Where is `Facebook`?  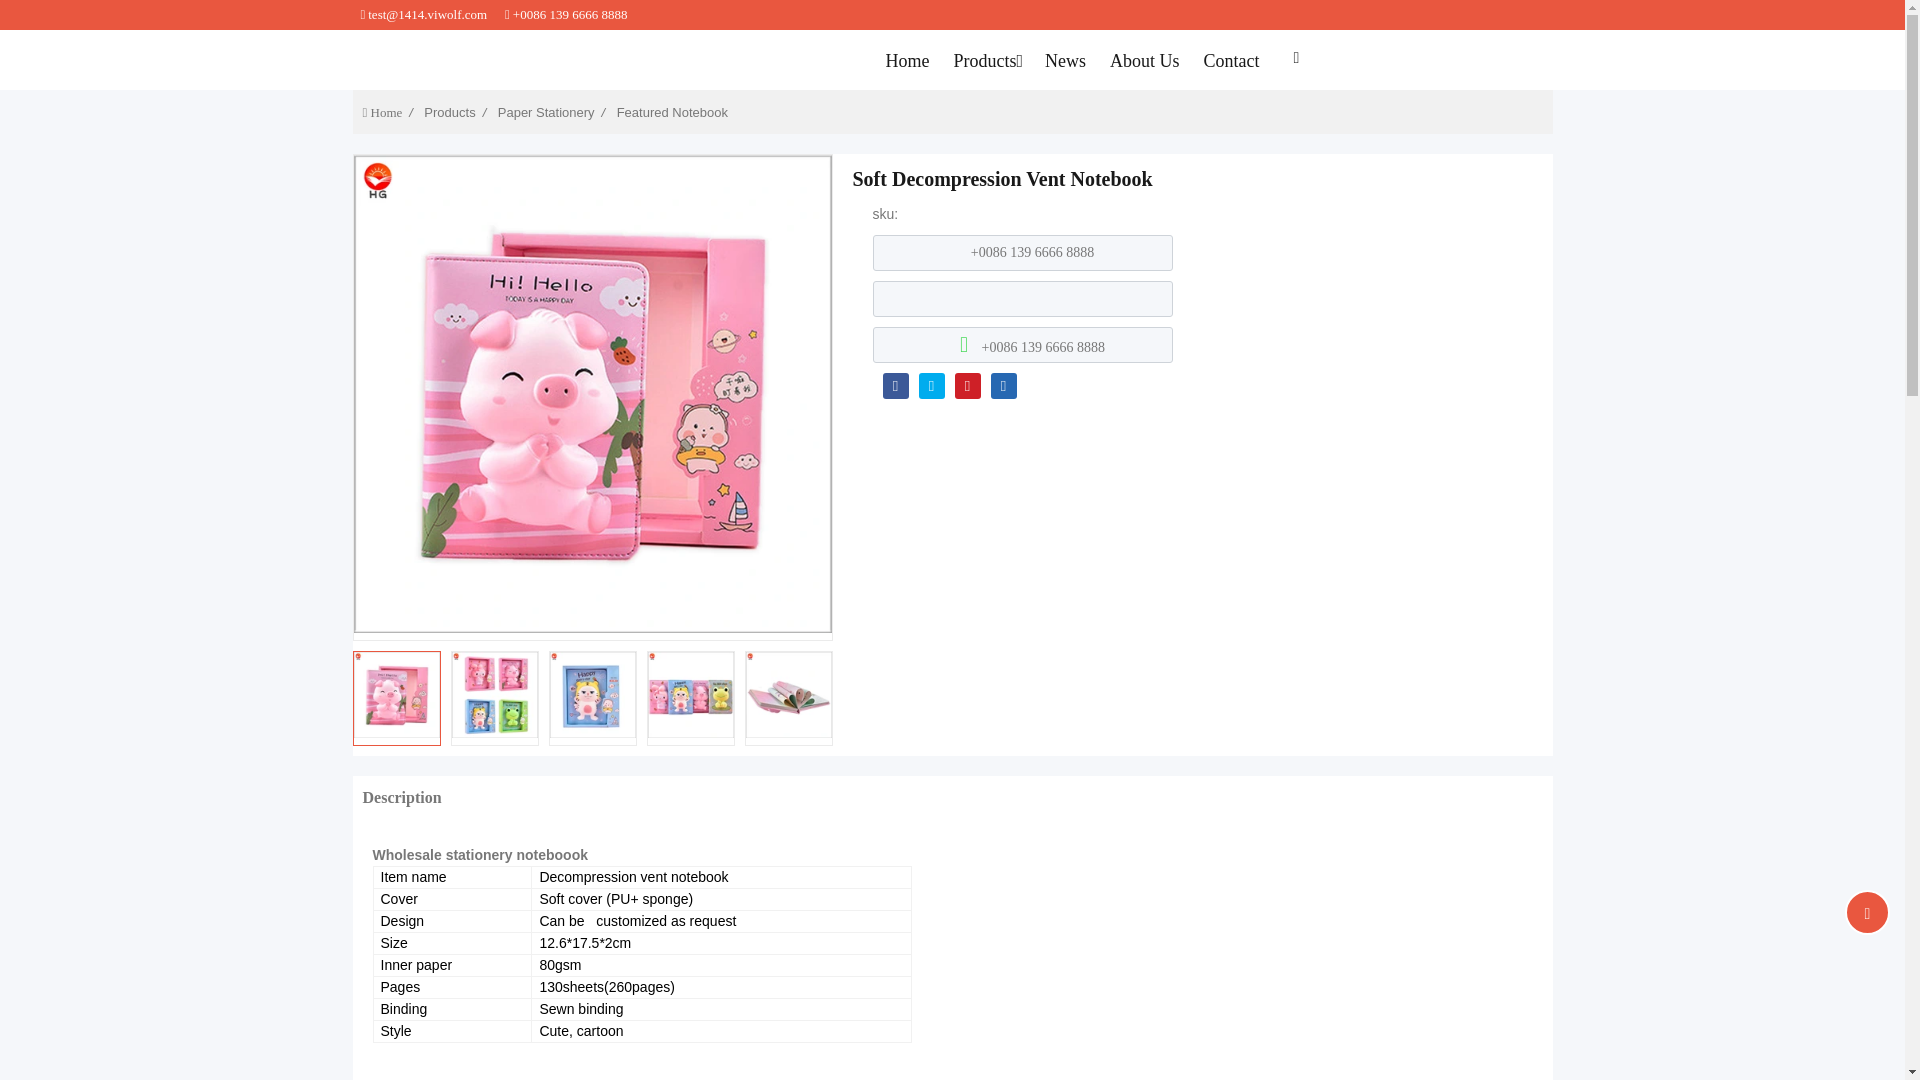
Facebook is located at coordinates (894, 384).